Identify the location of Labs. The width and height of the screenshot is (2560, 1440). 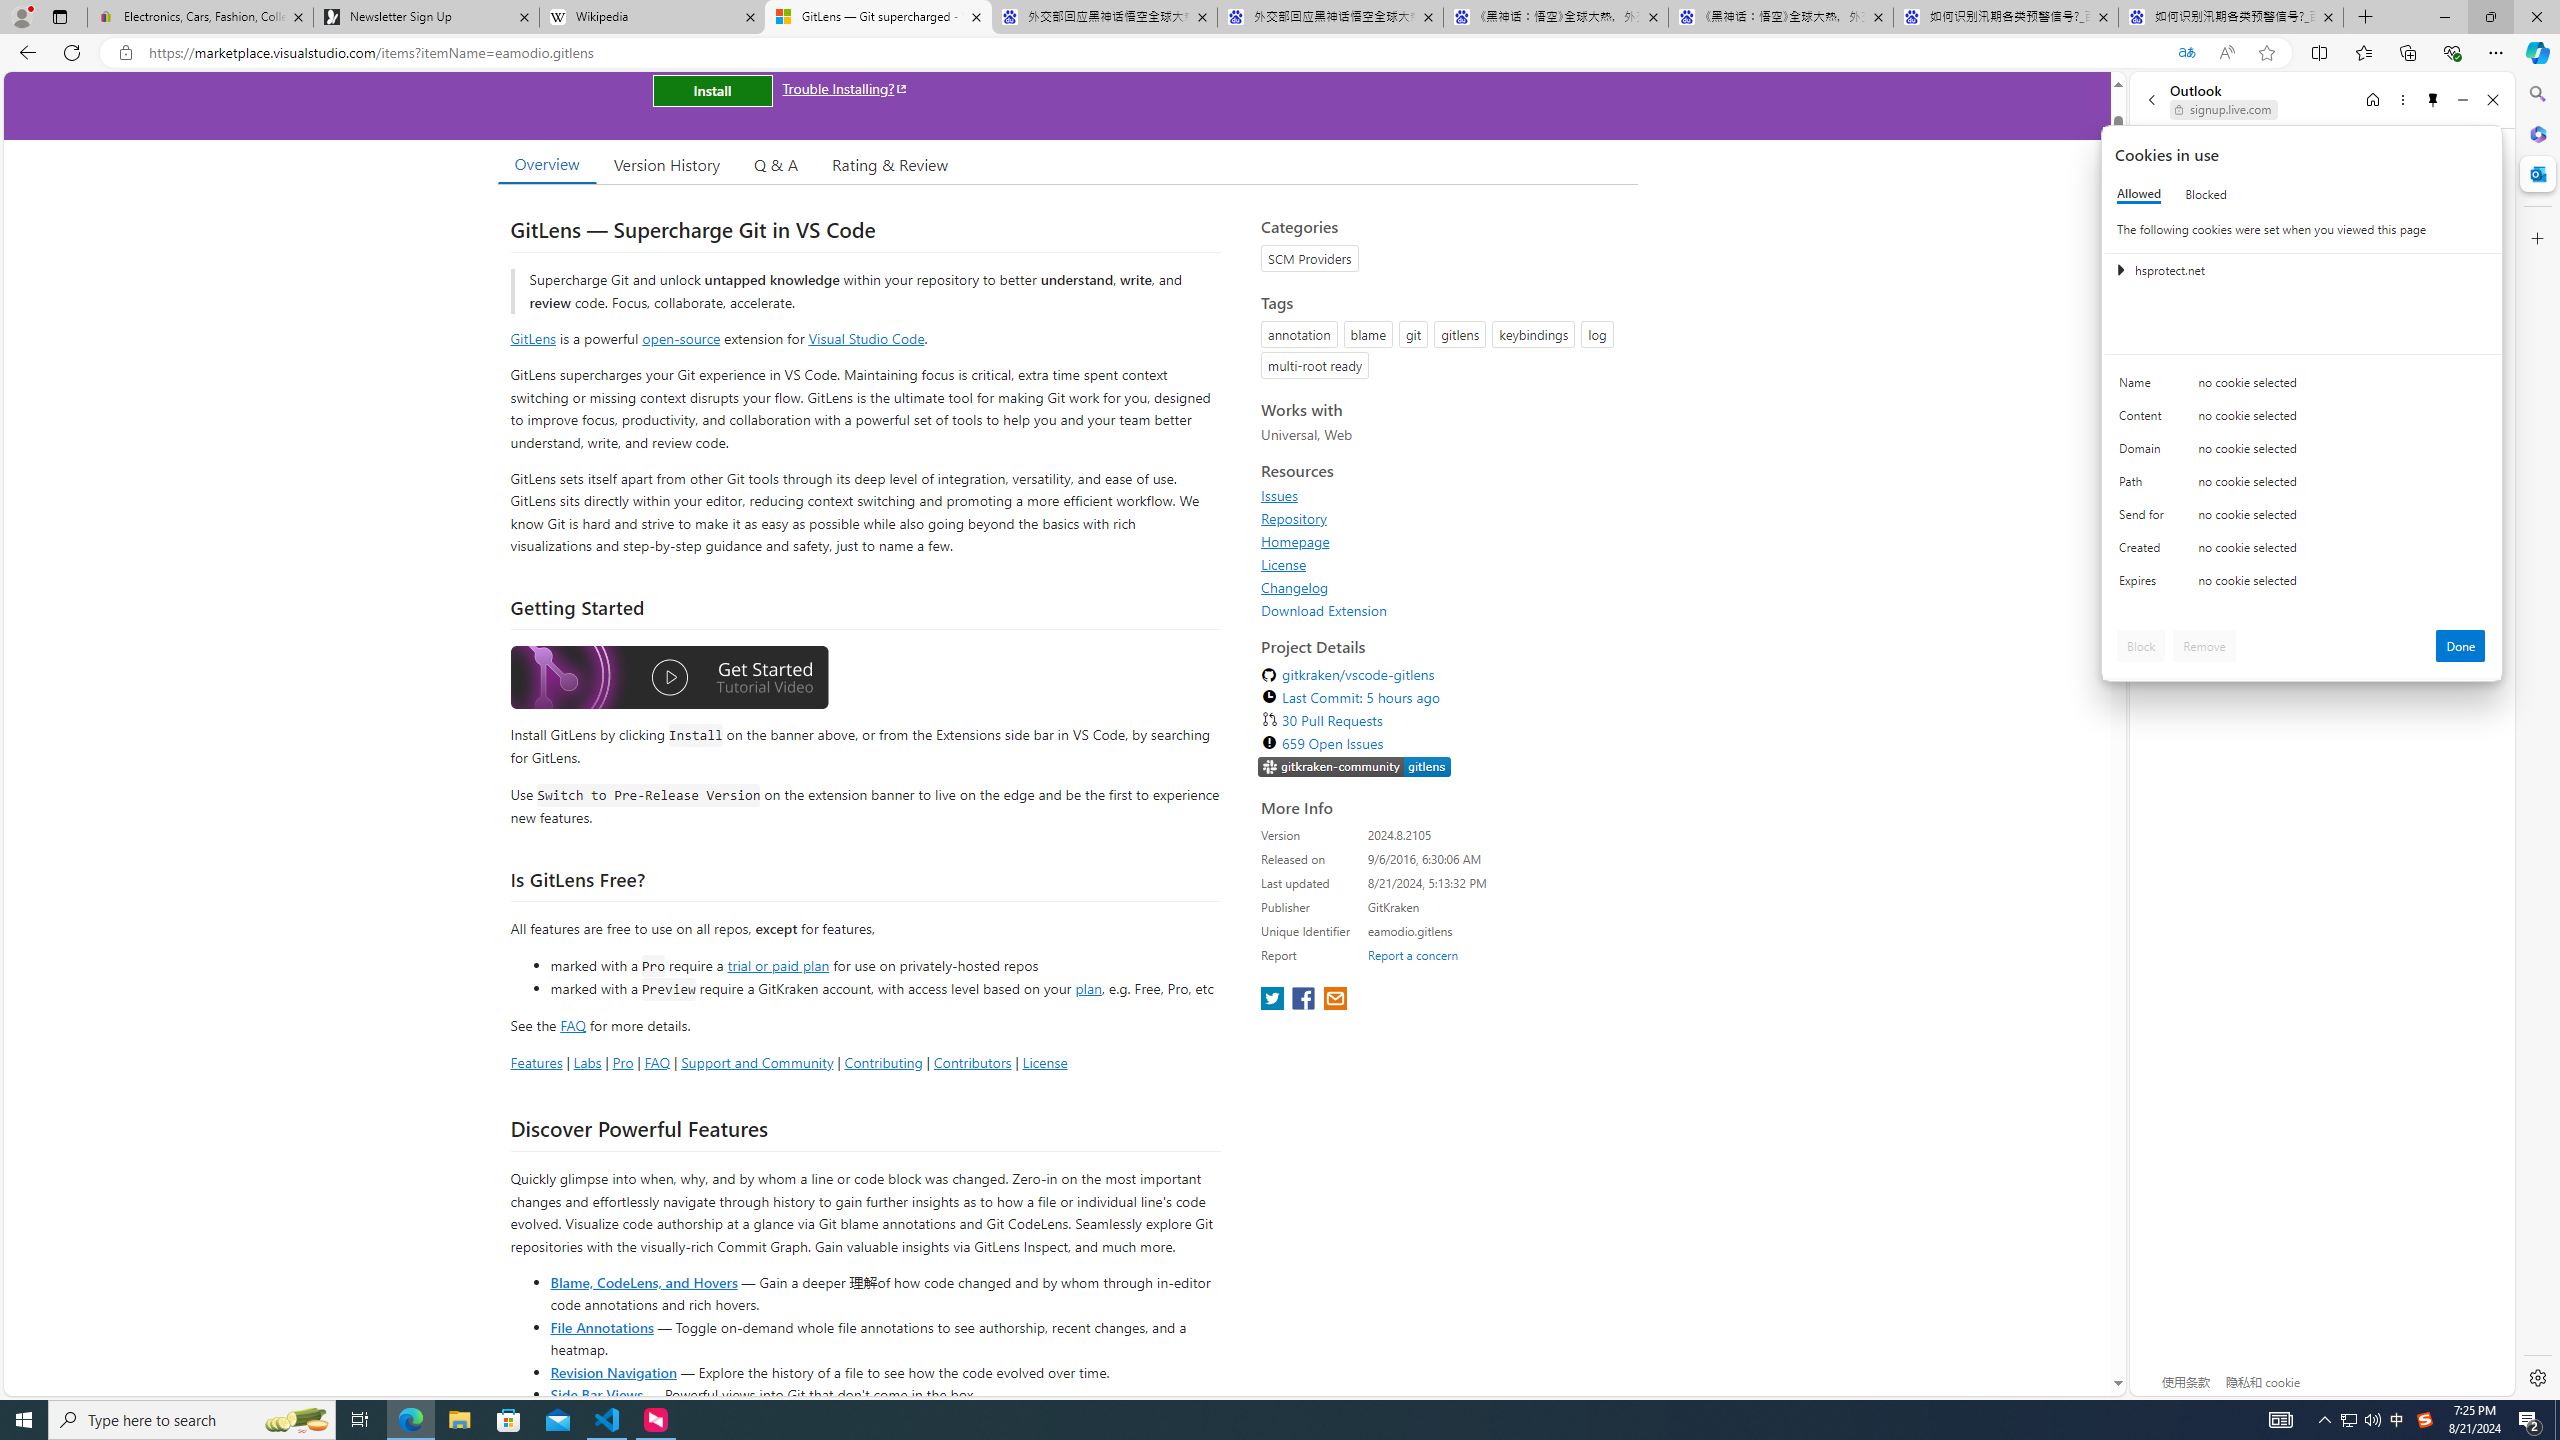
(587, 1062).